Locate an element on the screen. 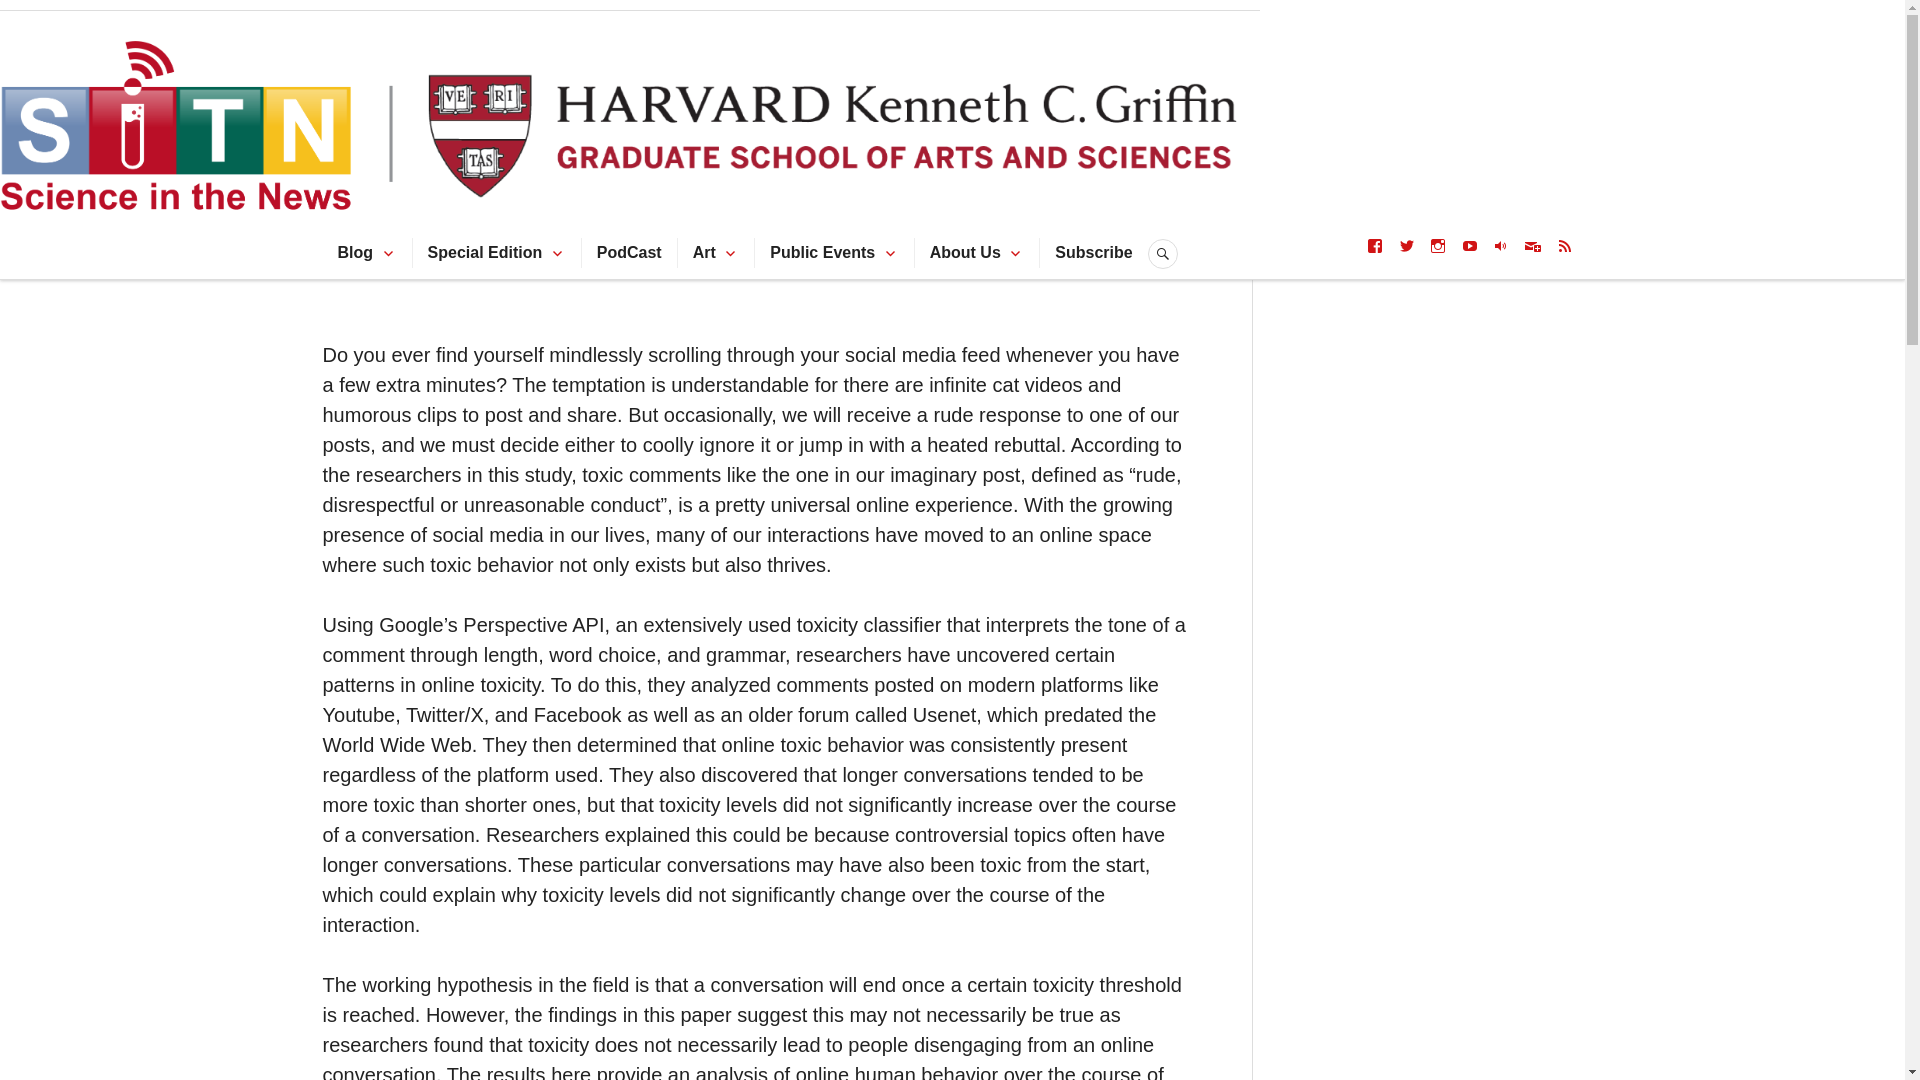 Image resolution: width=1920 pixels, height=1080 pixels. Blog is located at coordinates (356, 252).